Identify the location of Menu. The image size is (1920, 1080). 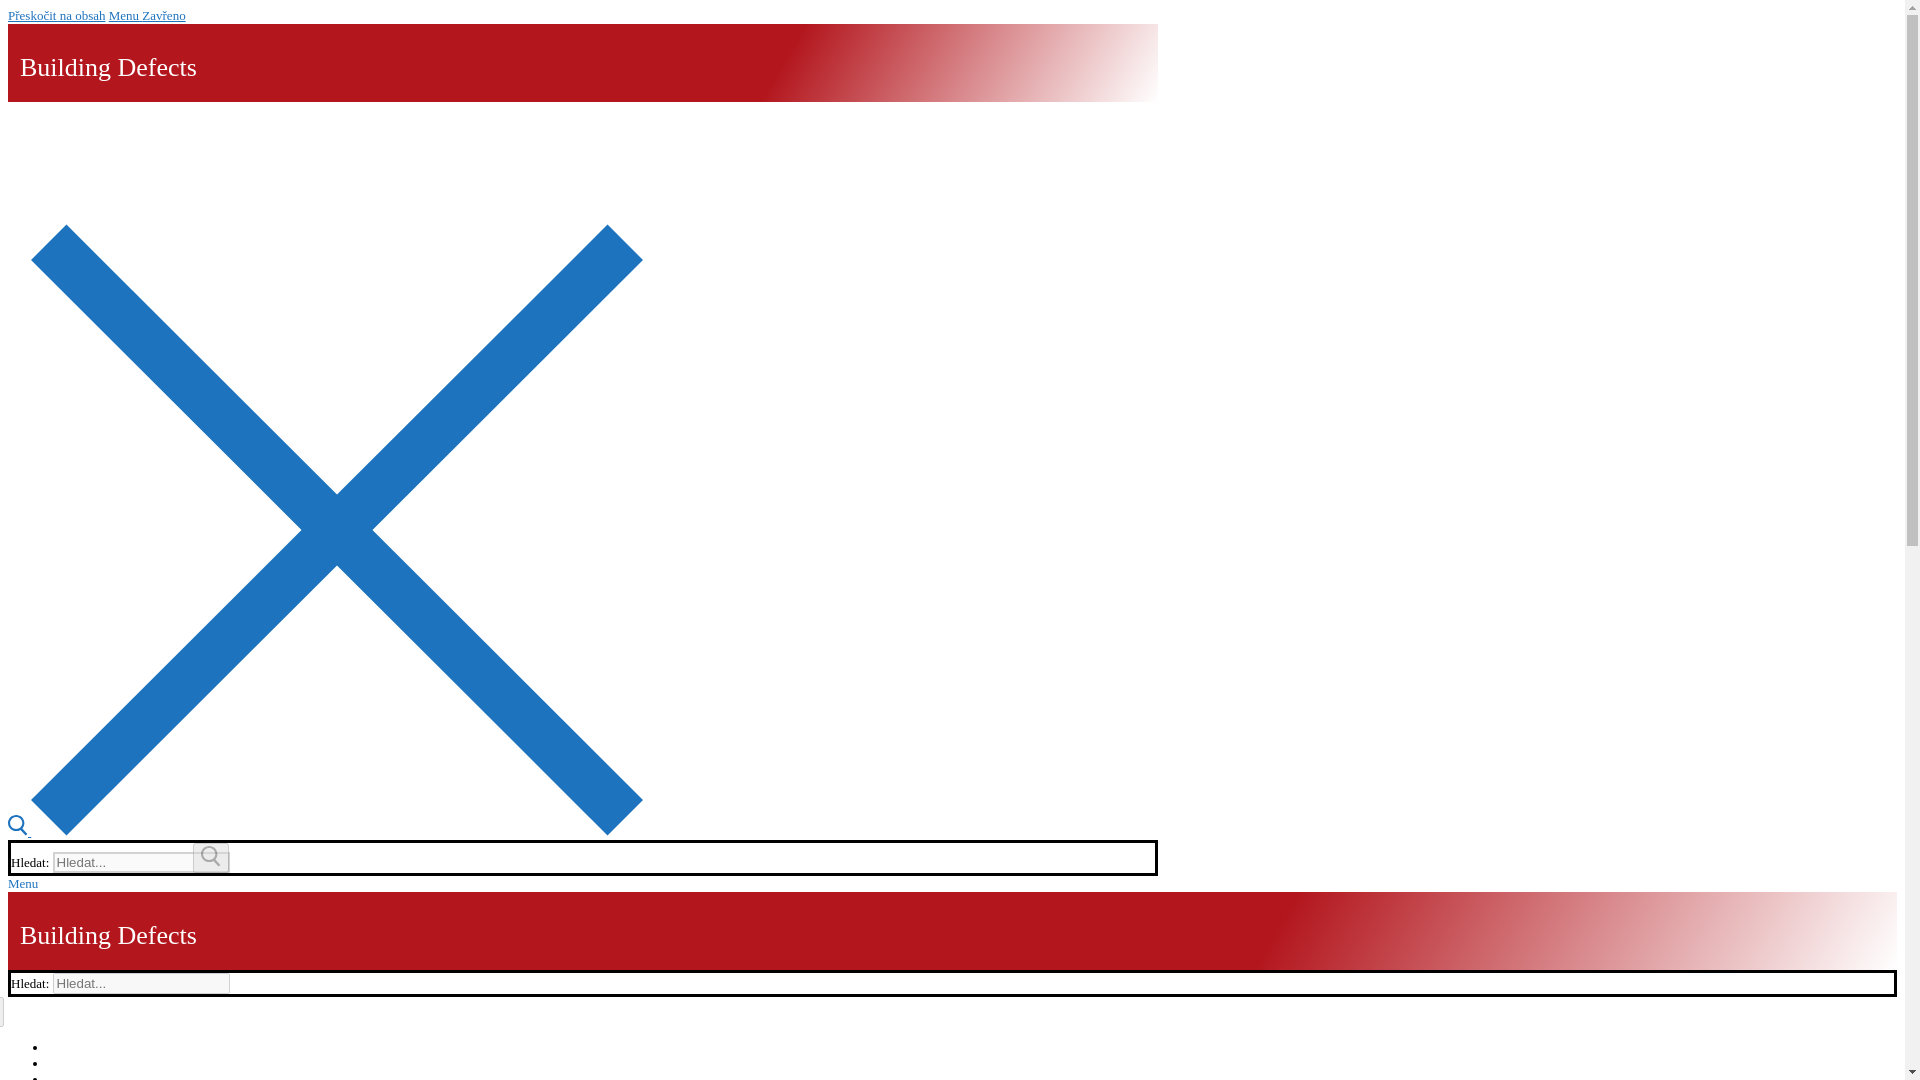
(22, 883).